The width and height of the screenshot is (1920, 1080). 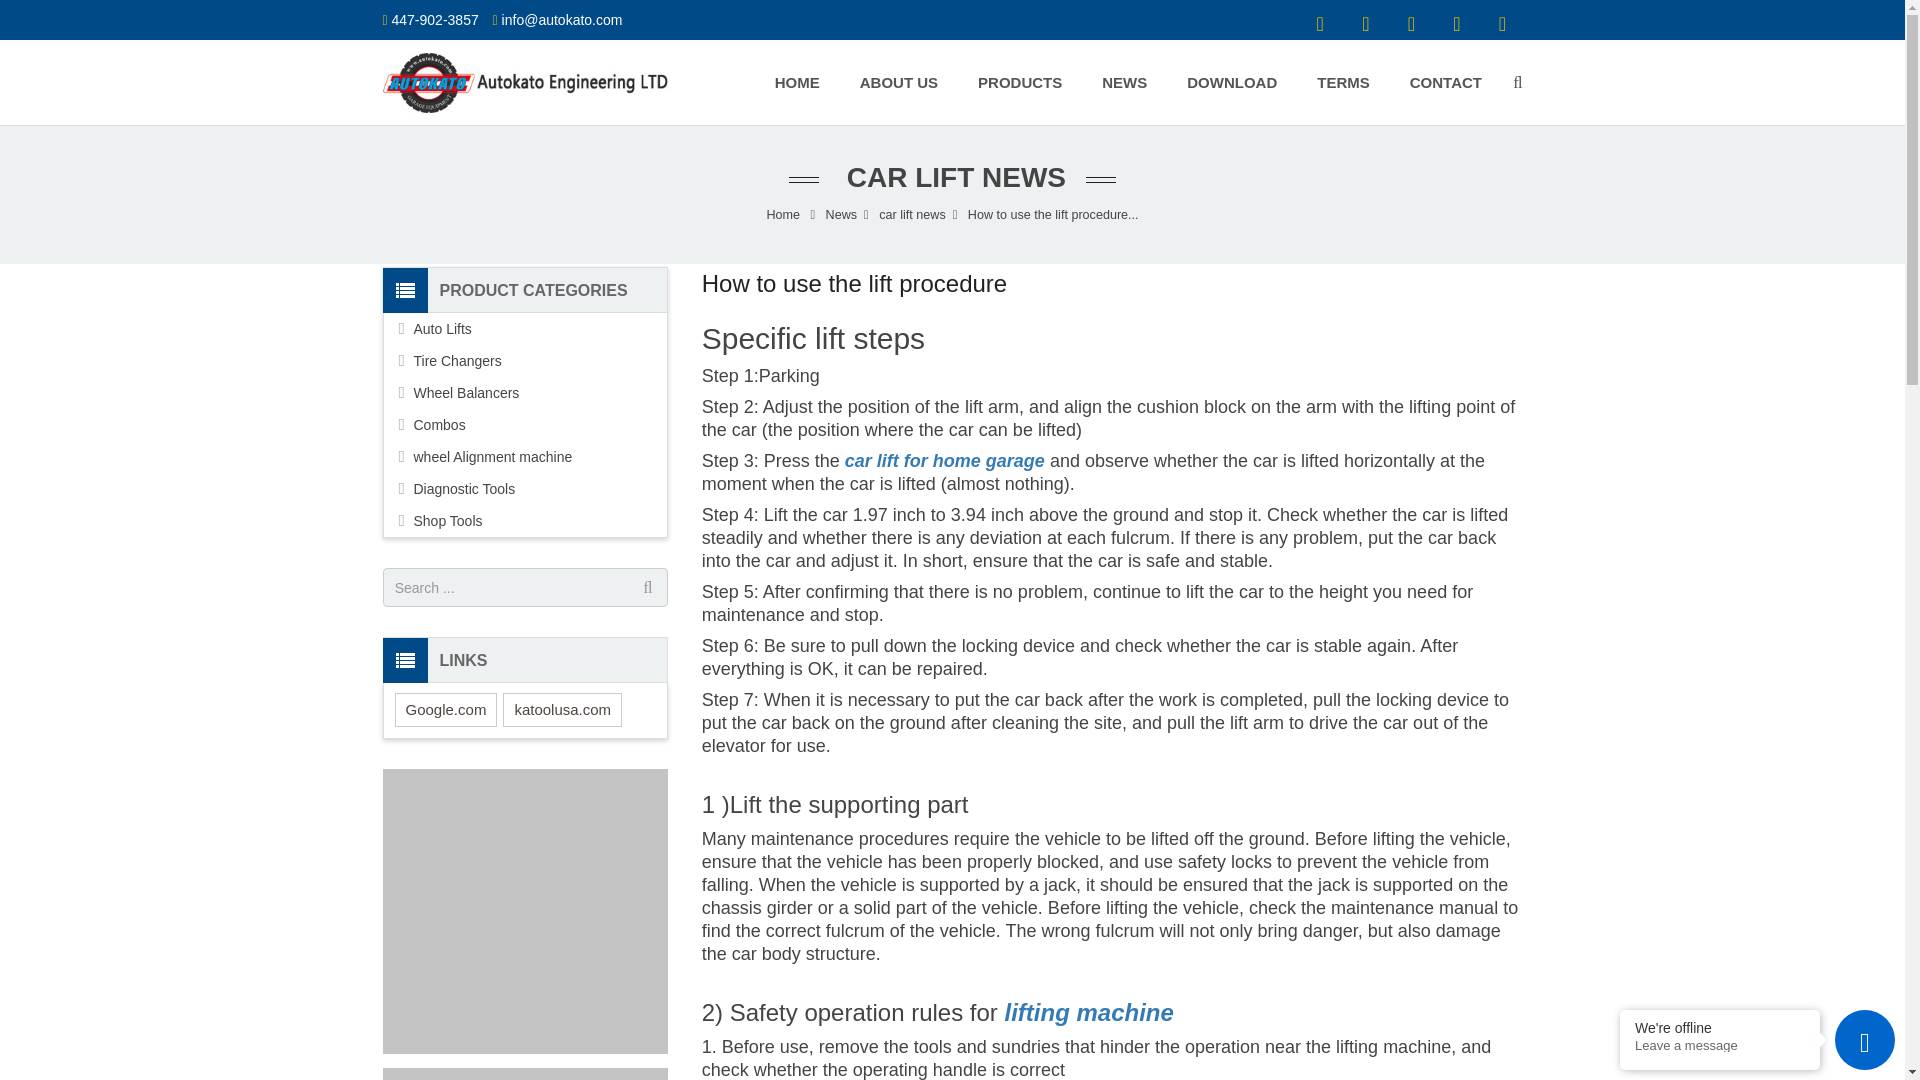 I want to click on About us, so click(x=899, y=82).